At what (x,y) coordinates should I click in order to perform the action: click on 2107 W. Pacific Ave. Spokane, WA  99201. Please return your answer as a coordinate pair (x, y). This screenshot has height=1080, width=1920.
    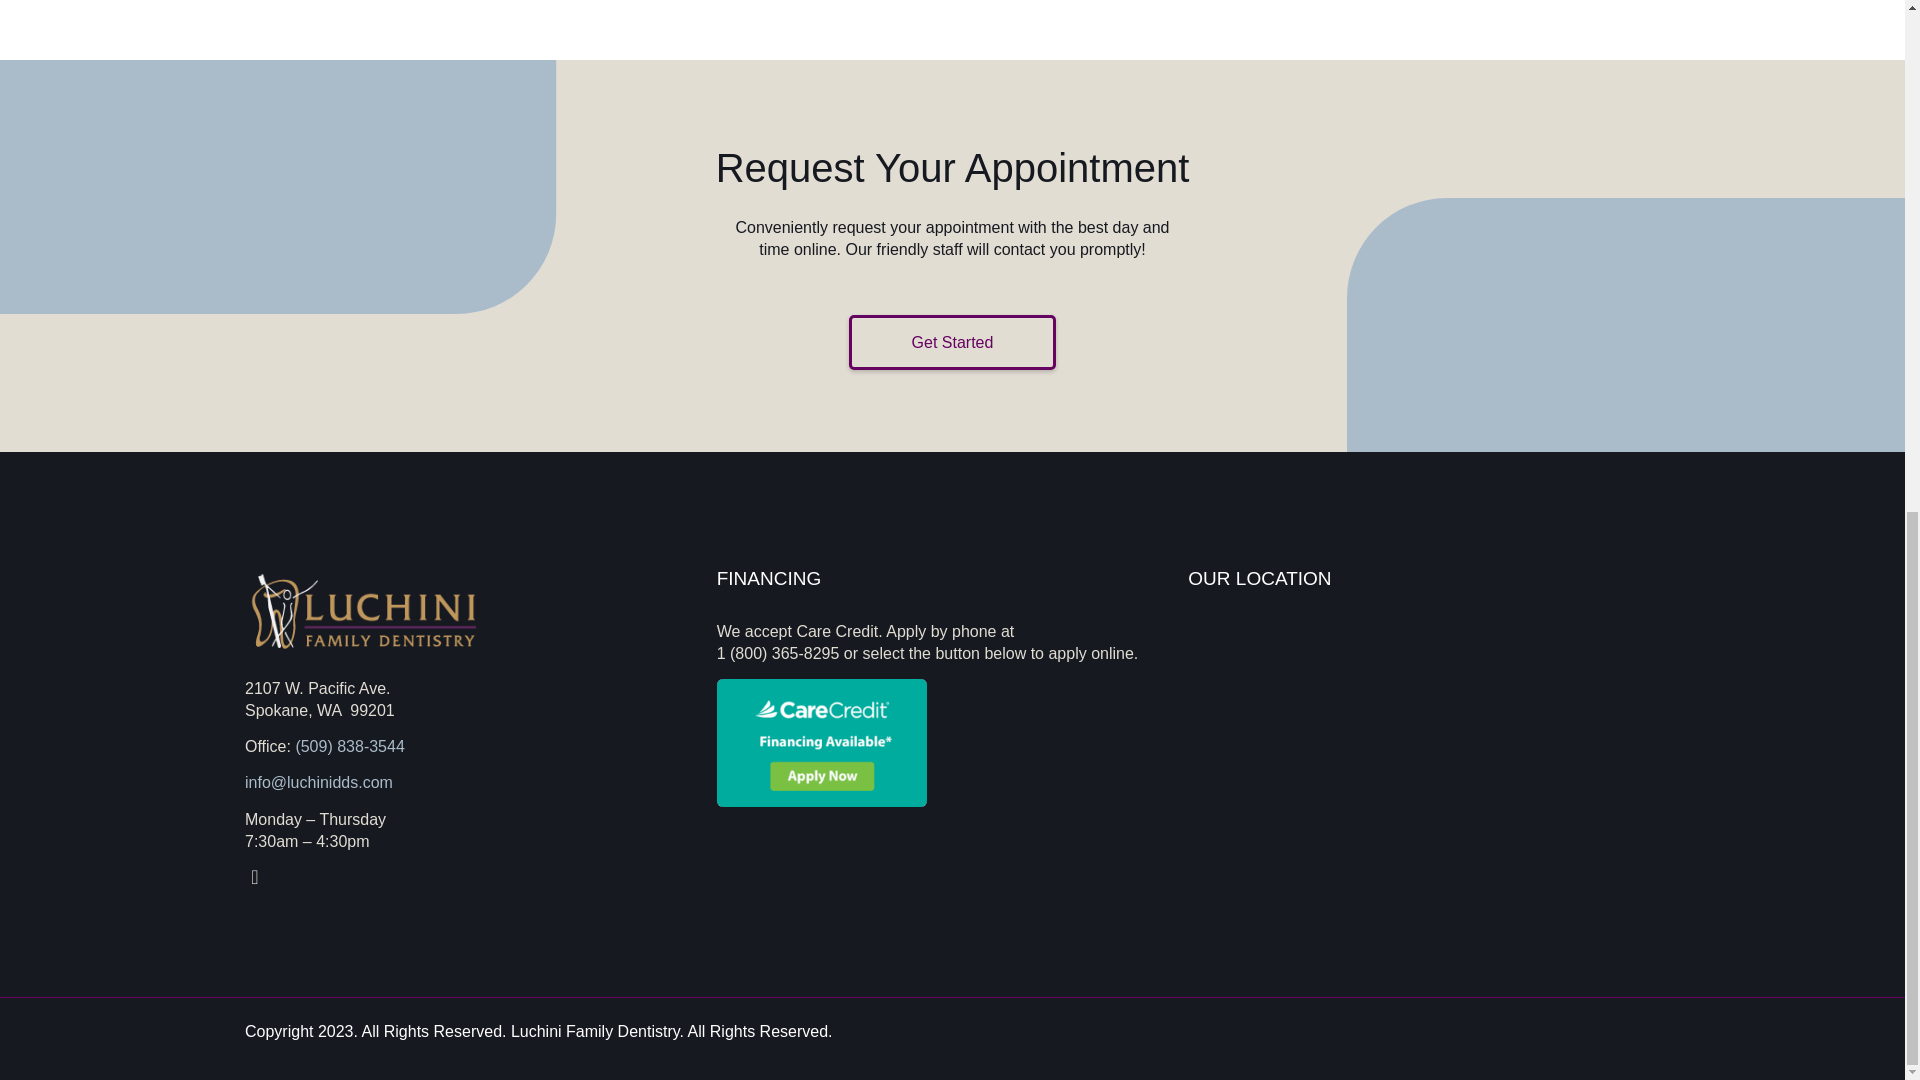
    Looking at the image, I should click on (1424, 771).